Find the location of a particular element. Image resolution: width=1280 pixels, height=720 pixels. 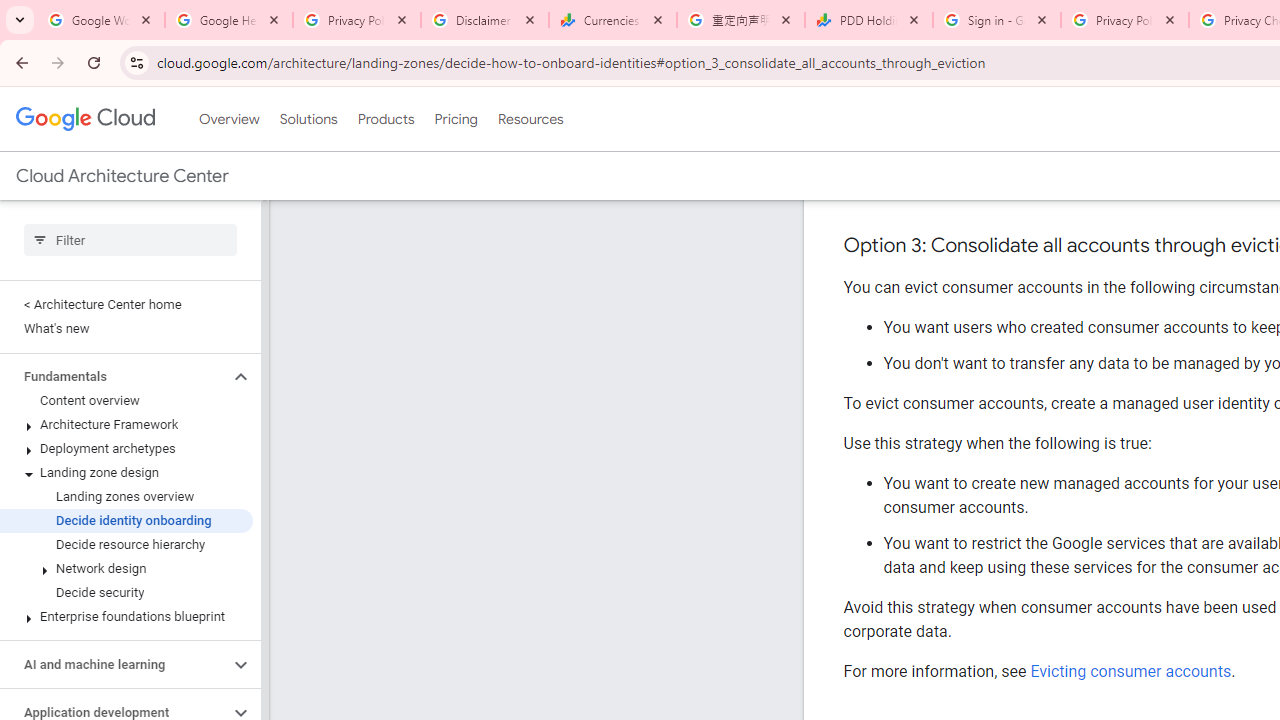

Pricing is located at coordinates (455, 119).